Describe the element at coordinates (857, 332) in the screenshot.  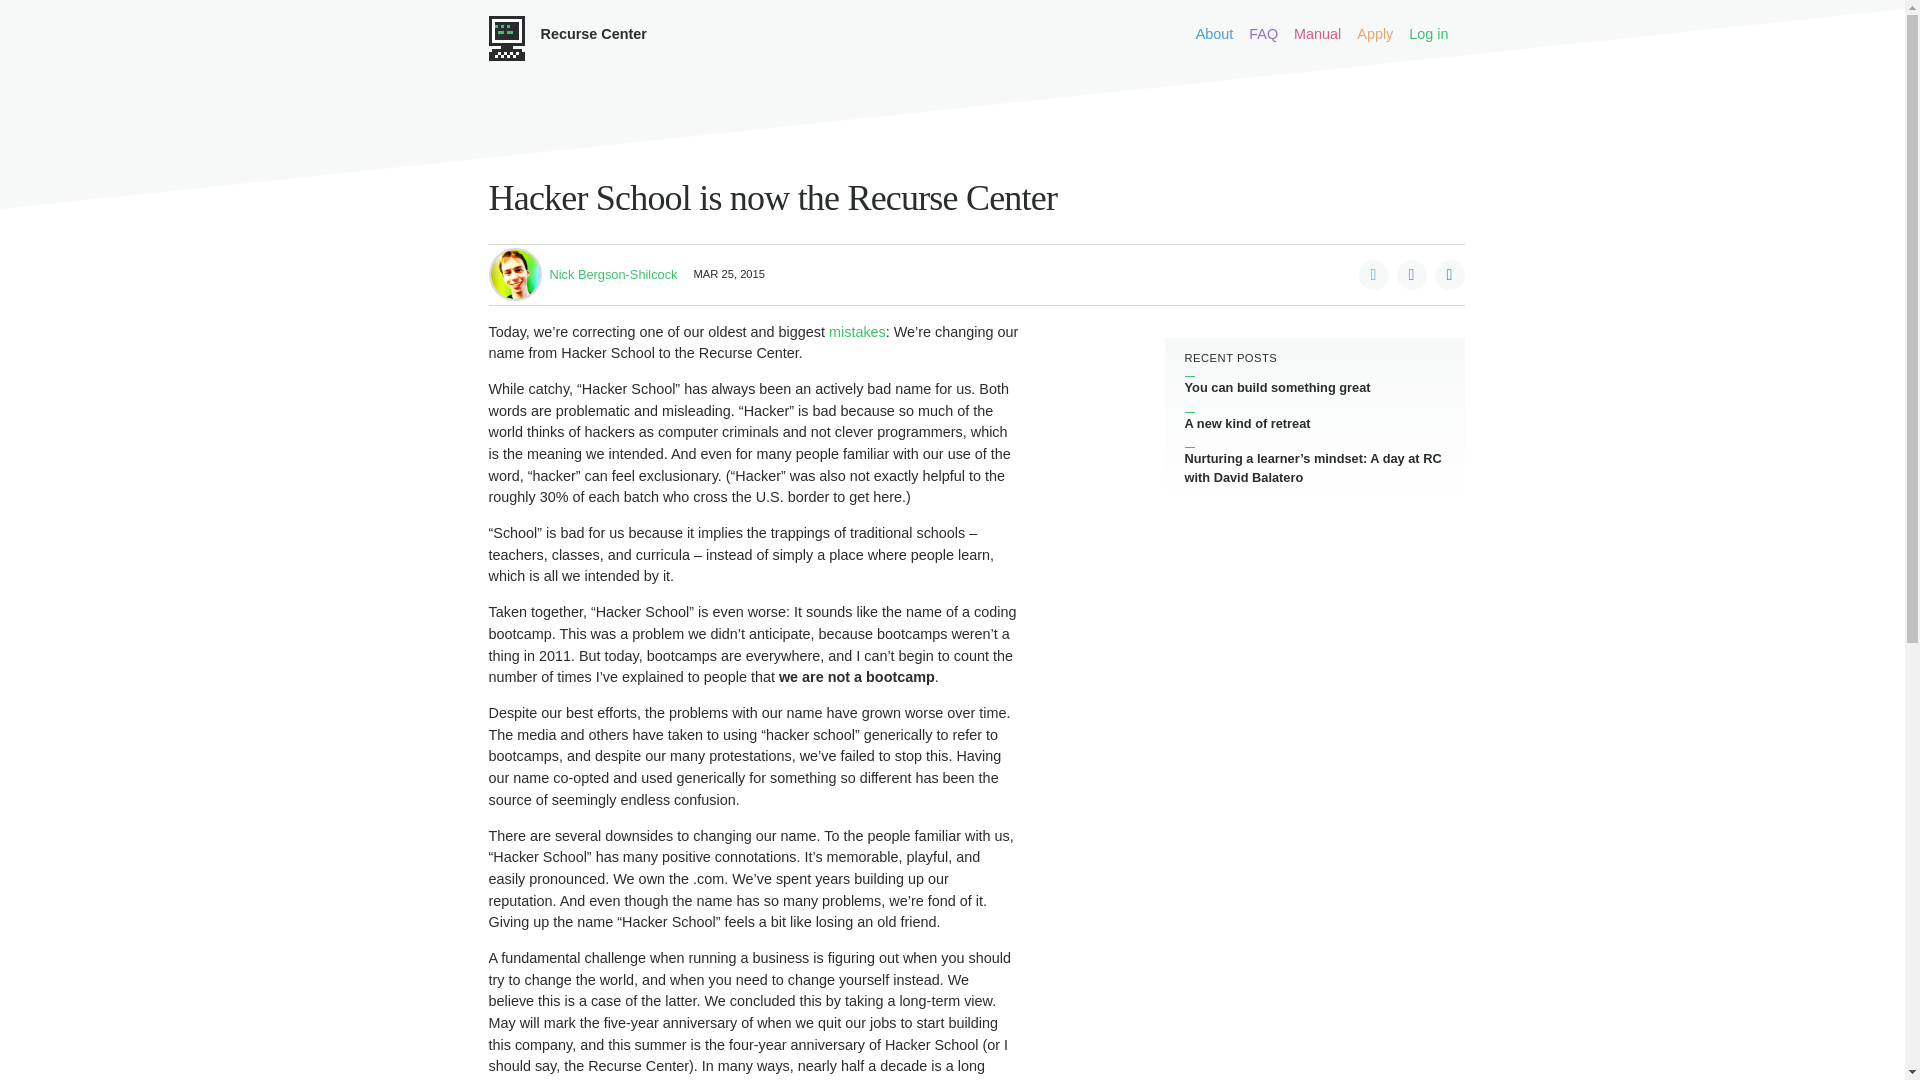
I see `mistakes` at that location.